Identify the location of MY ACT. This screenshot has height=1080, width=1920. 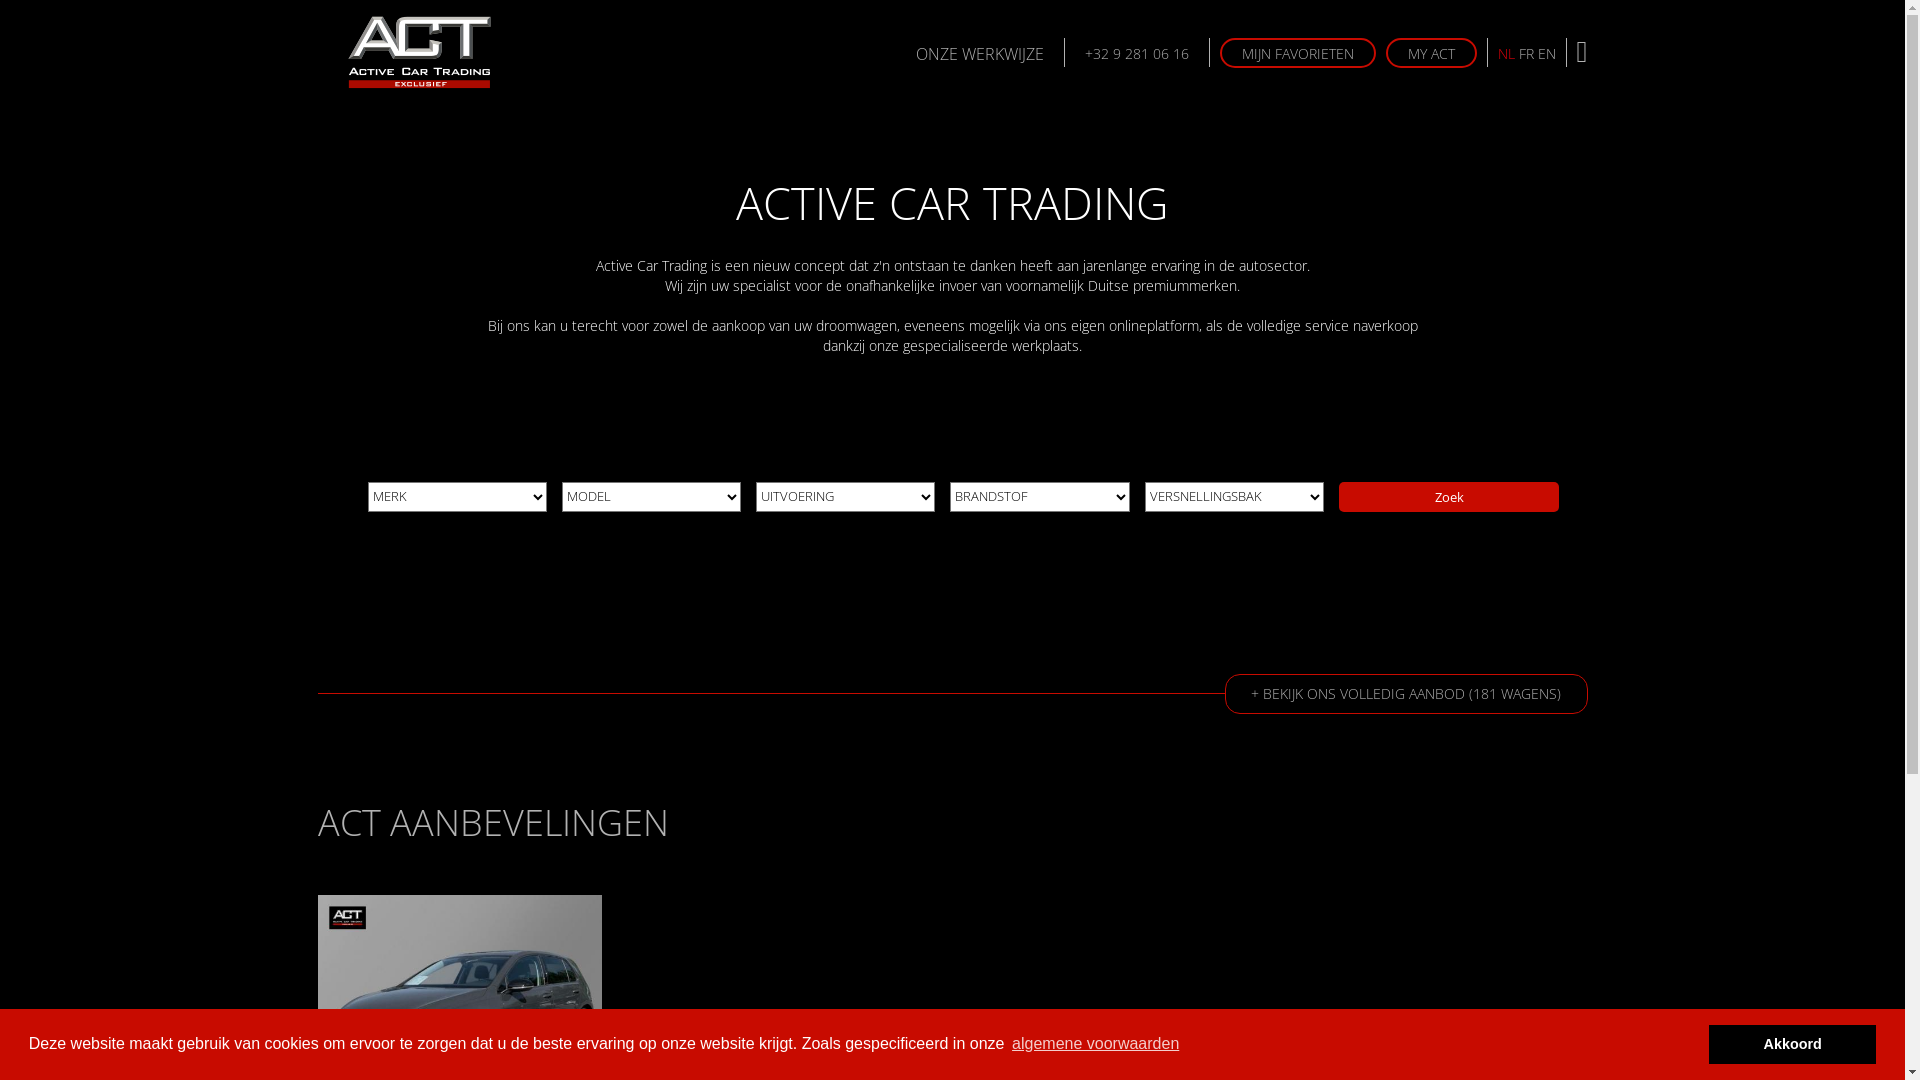
(1432, 53).